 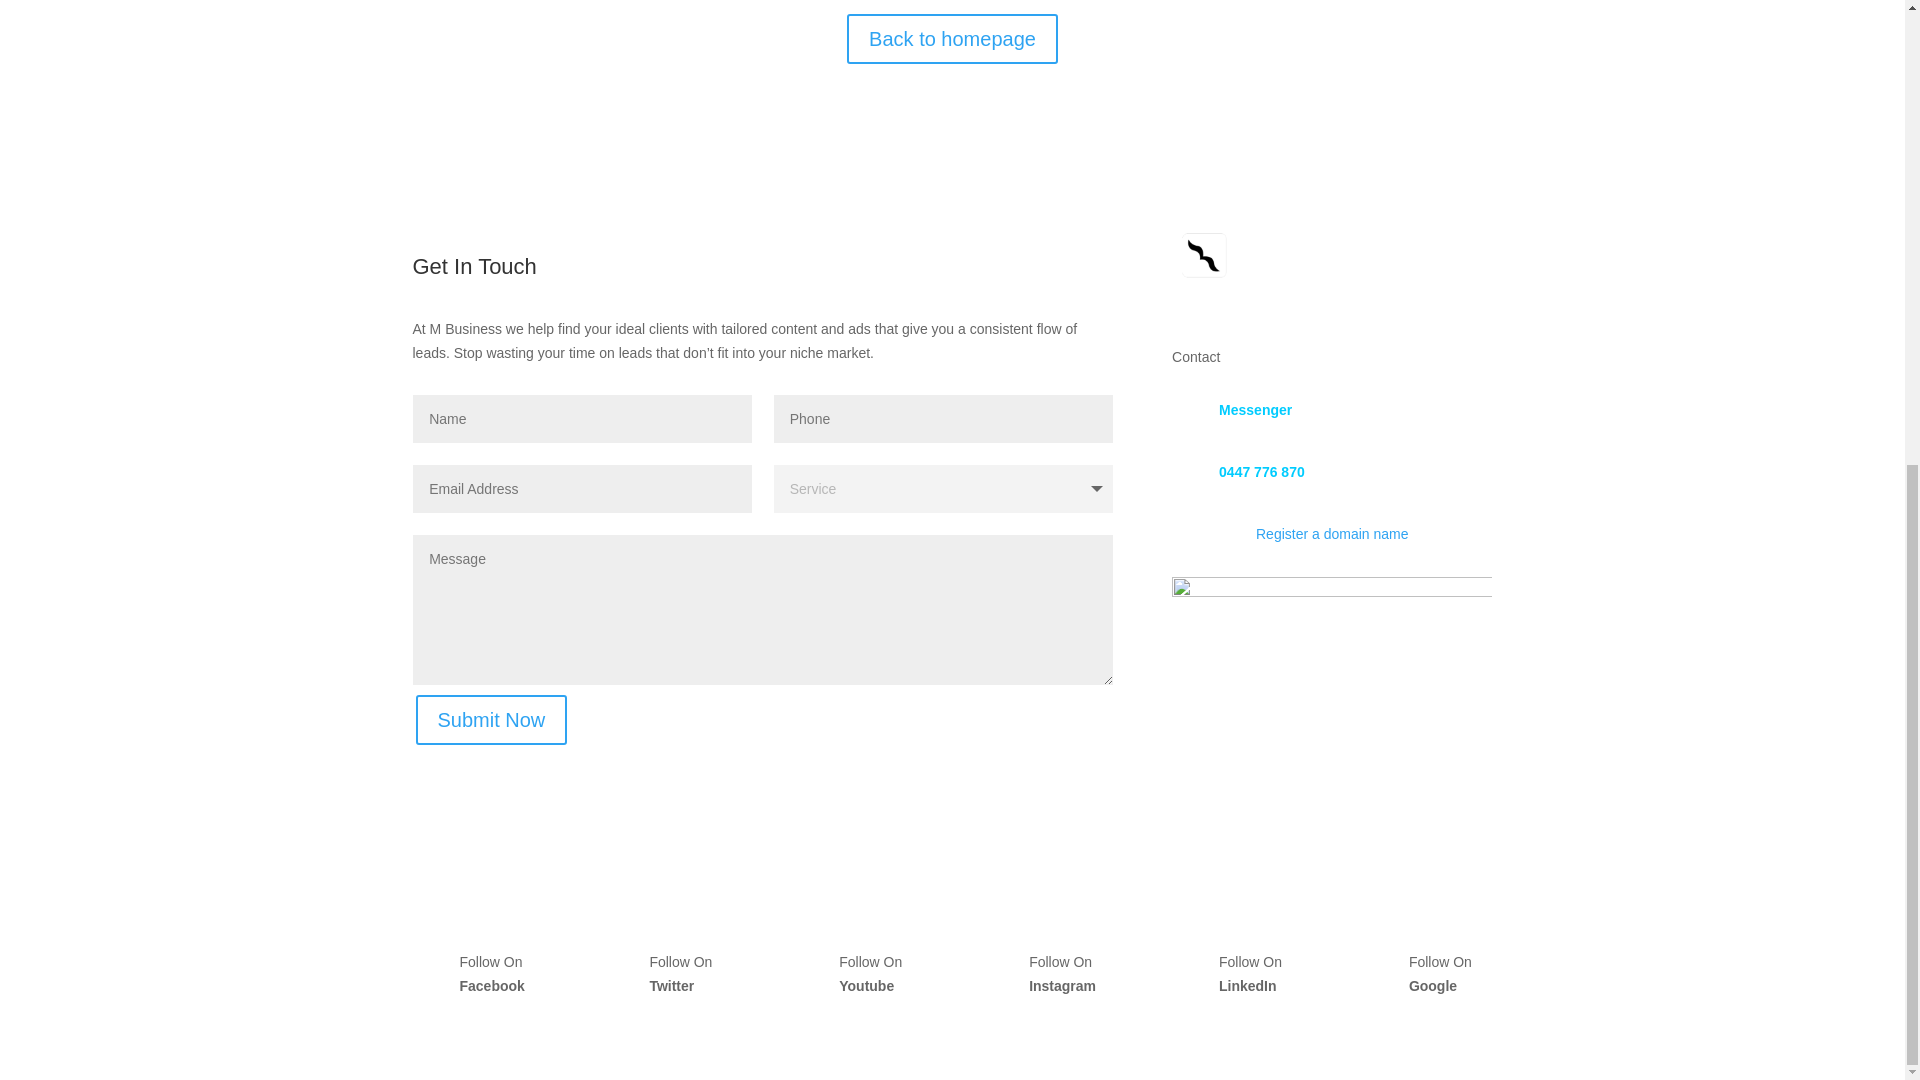 What do you see at coordinates (492, 720) in the screenshot?
I see `Submit Now` at bounding box center [492, 720].